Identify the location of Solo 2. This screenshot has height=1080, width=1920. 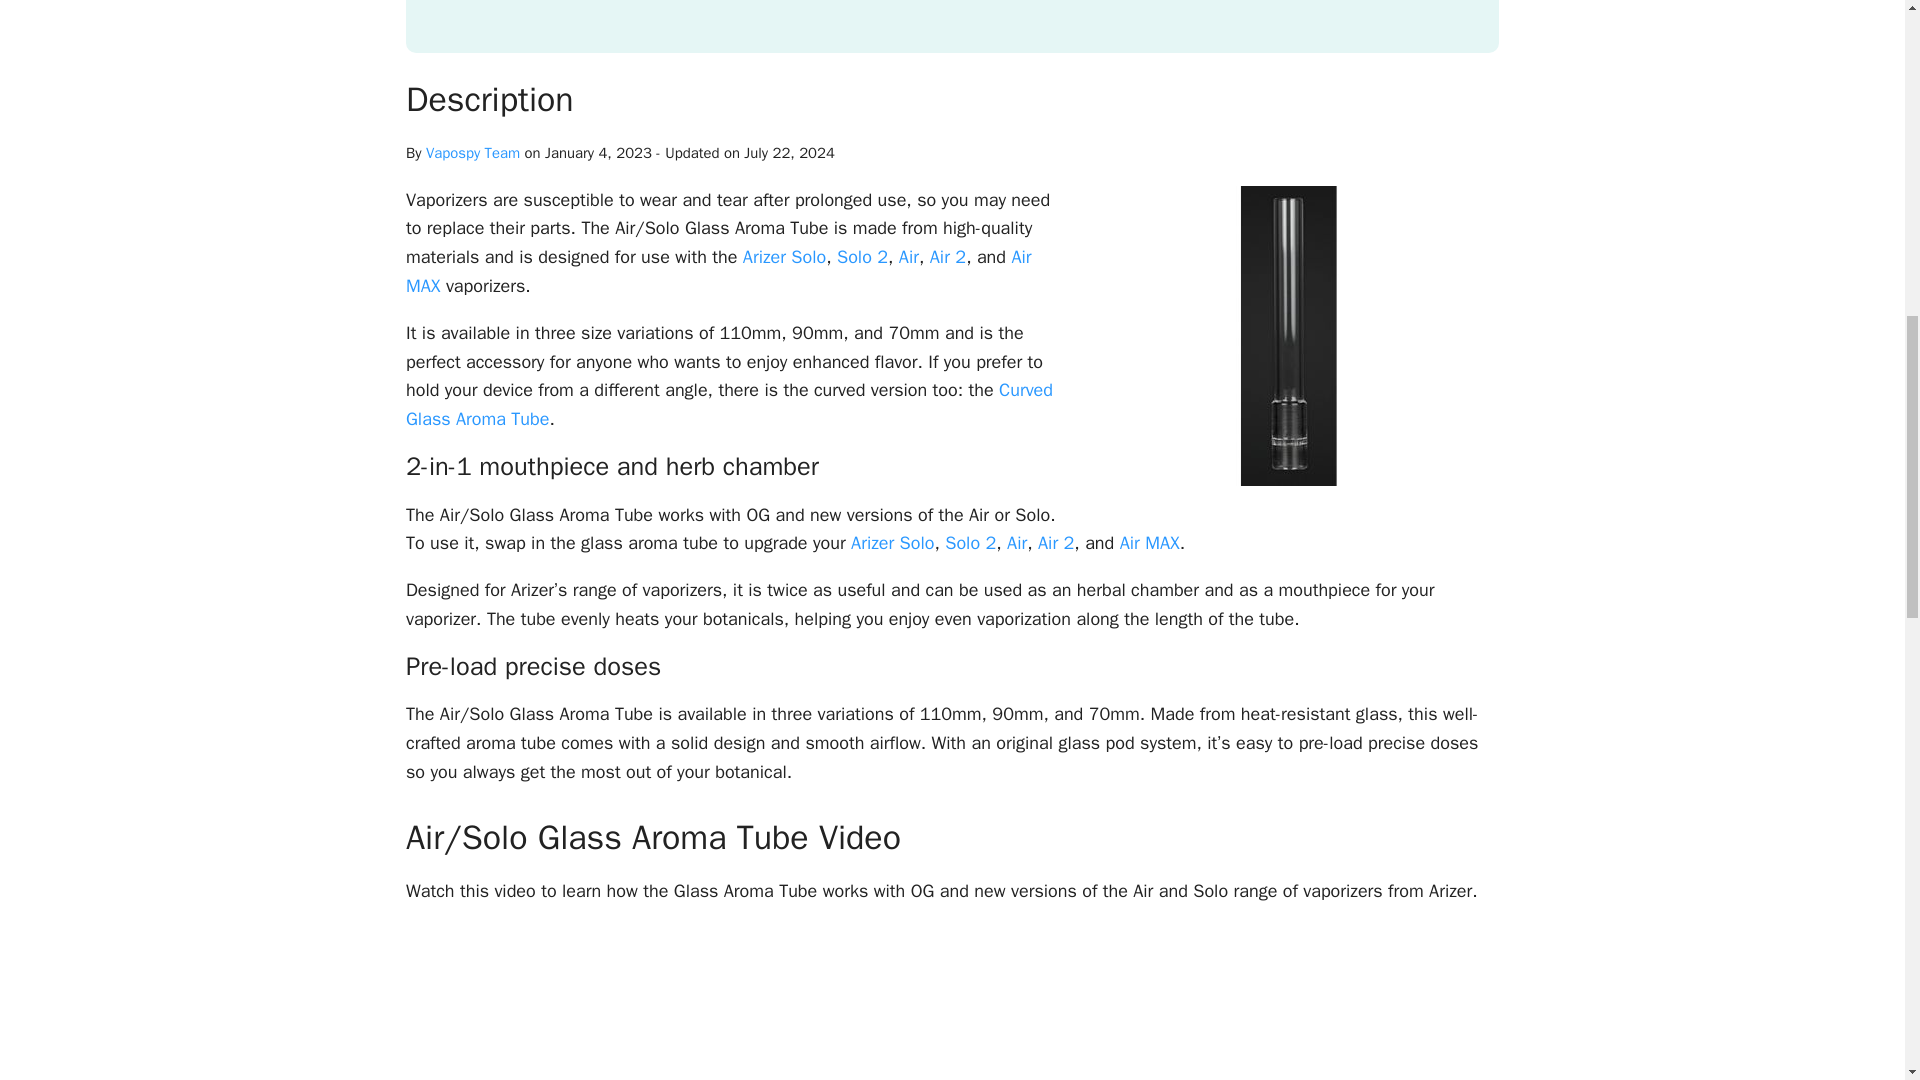
(970, 543).